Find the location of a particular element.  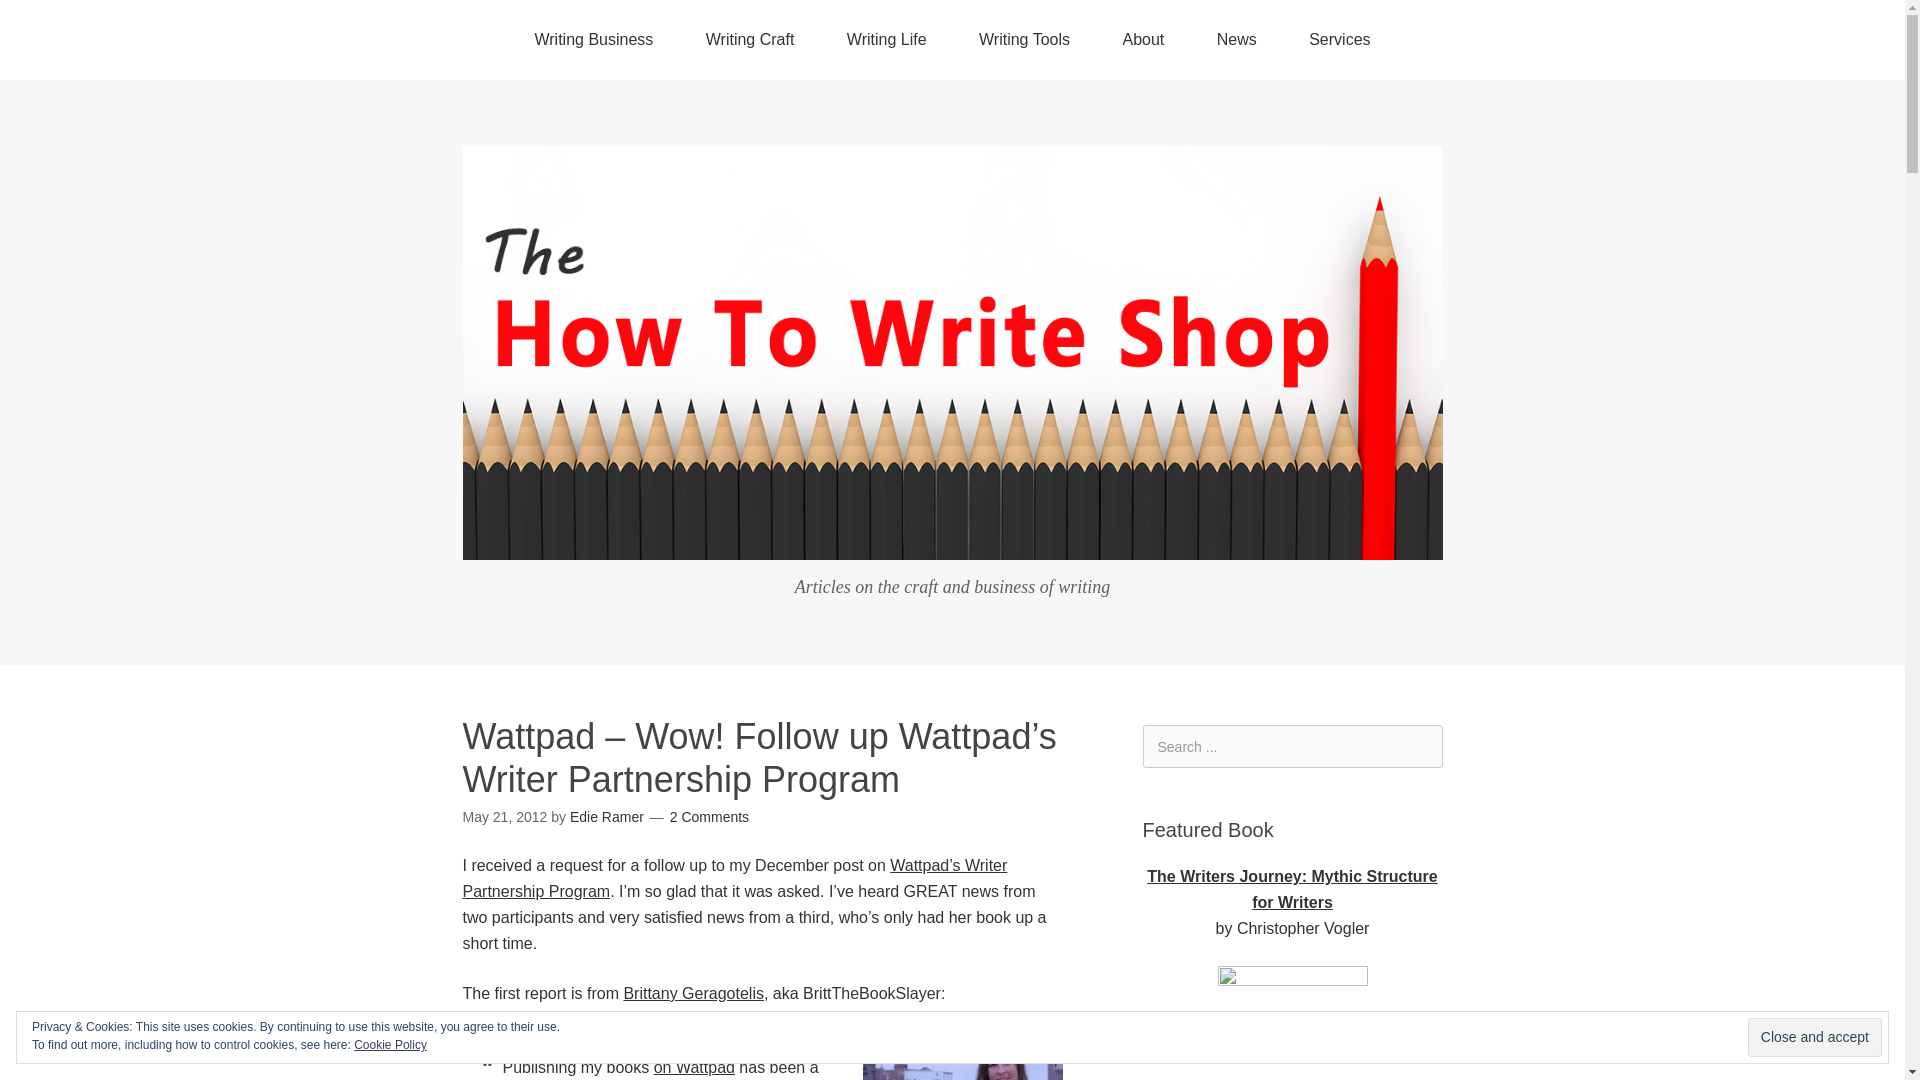

Posts by Edie Ramer is located at coordinates (606, 816).